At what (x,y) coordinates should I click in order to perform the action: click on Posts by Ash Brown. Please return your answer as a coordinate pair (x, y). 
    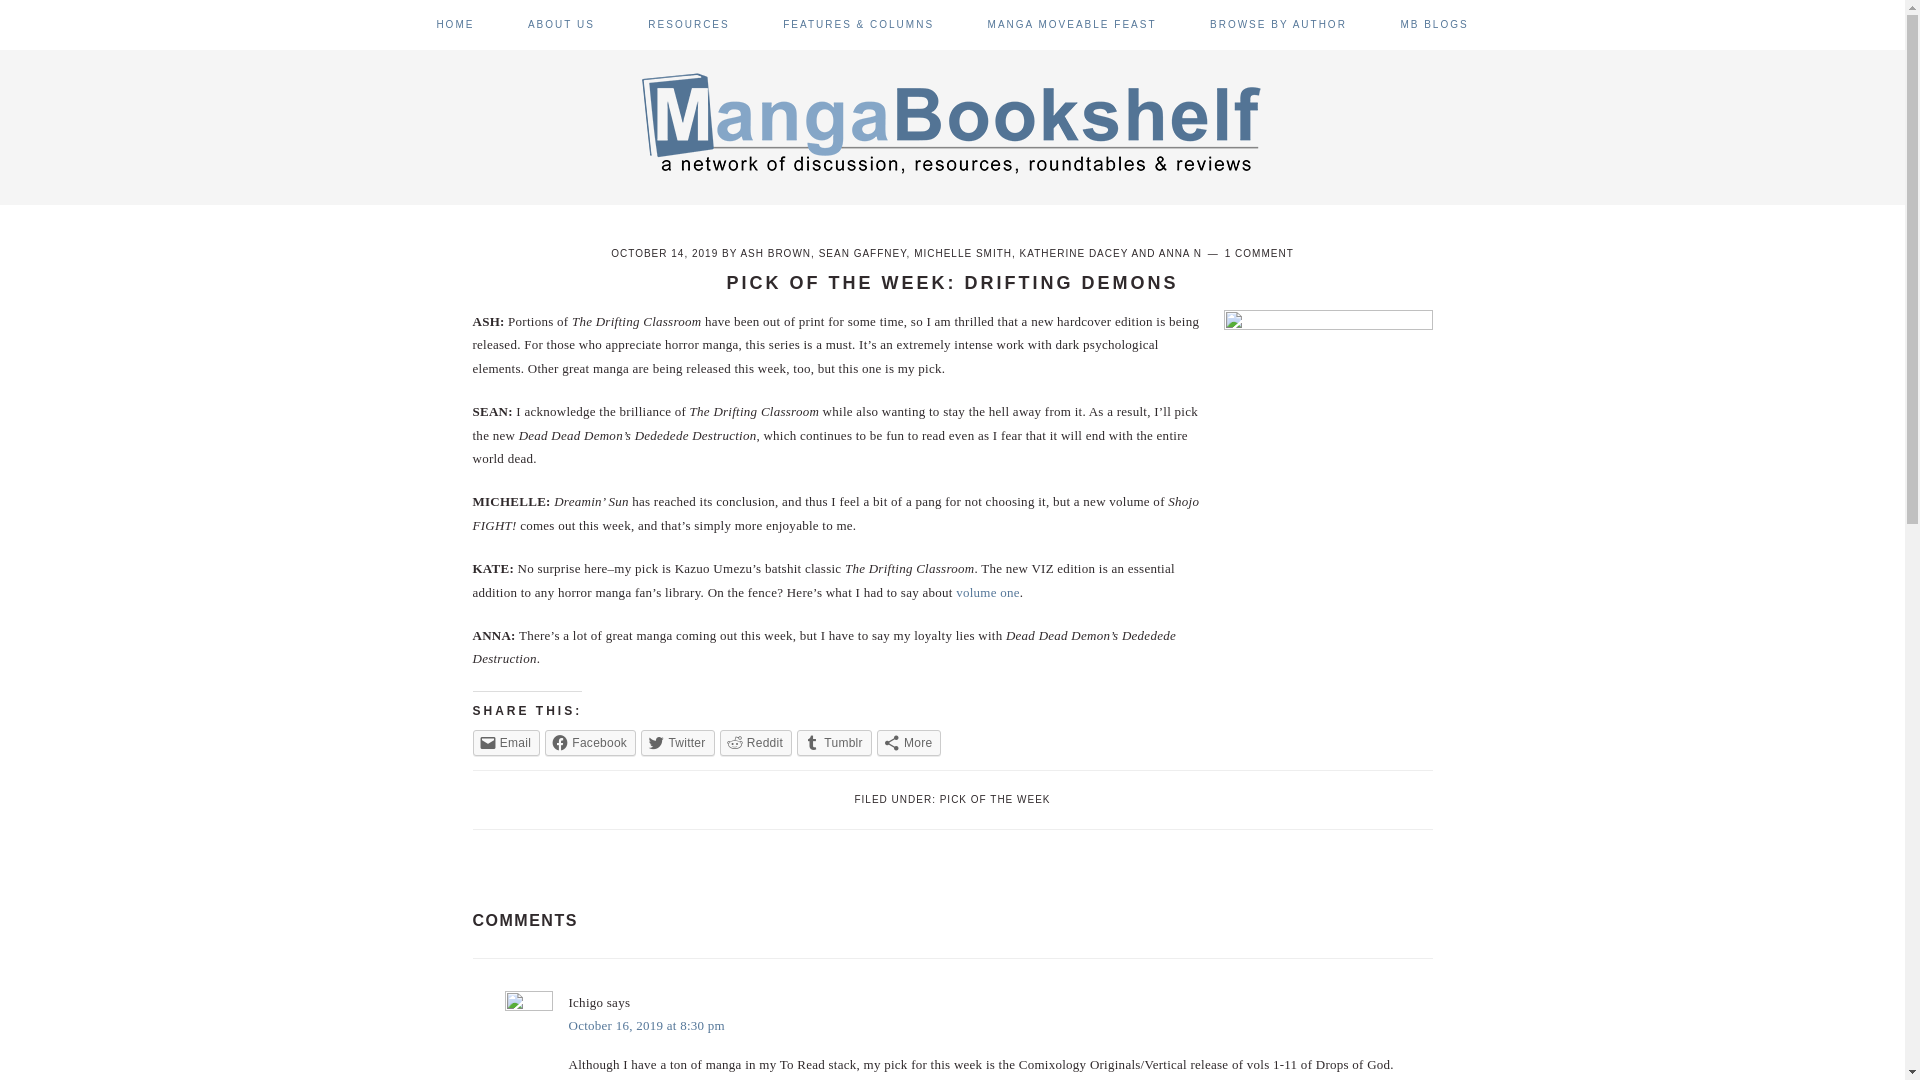
    Looking at the image, I should click on (774, 254).